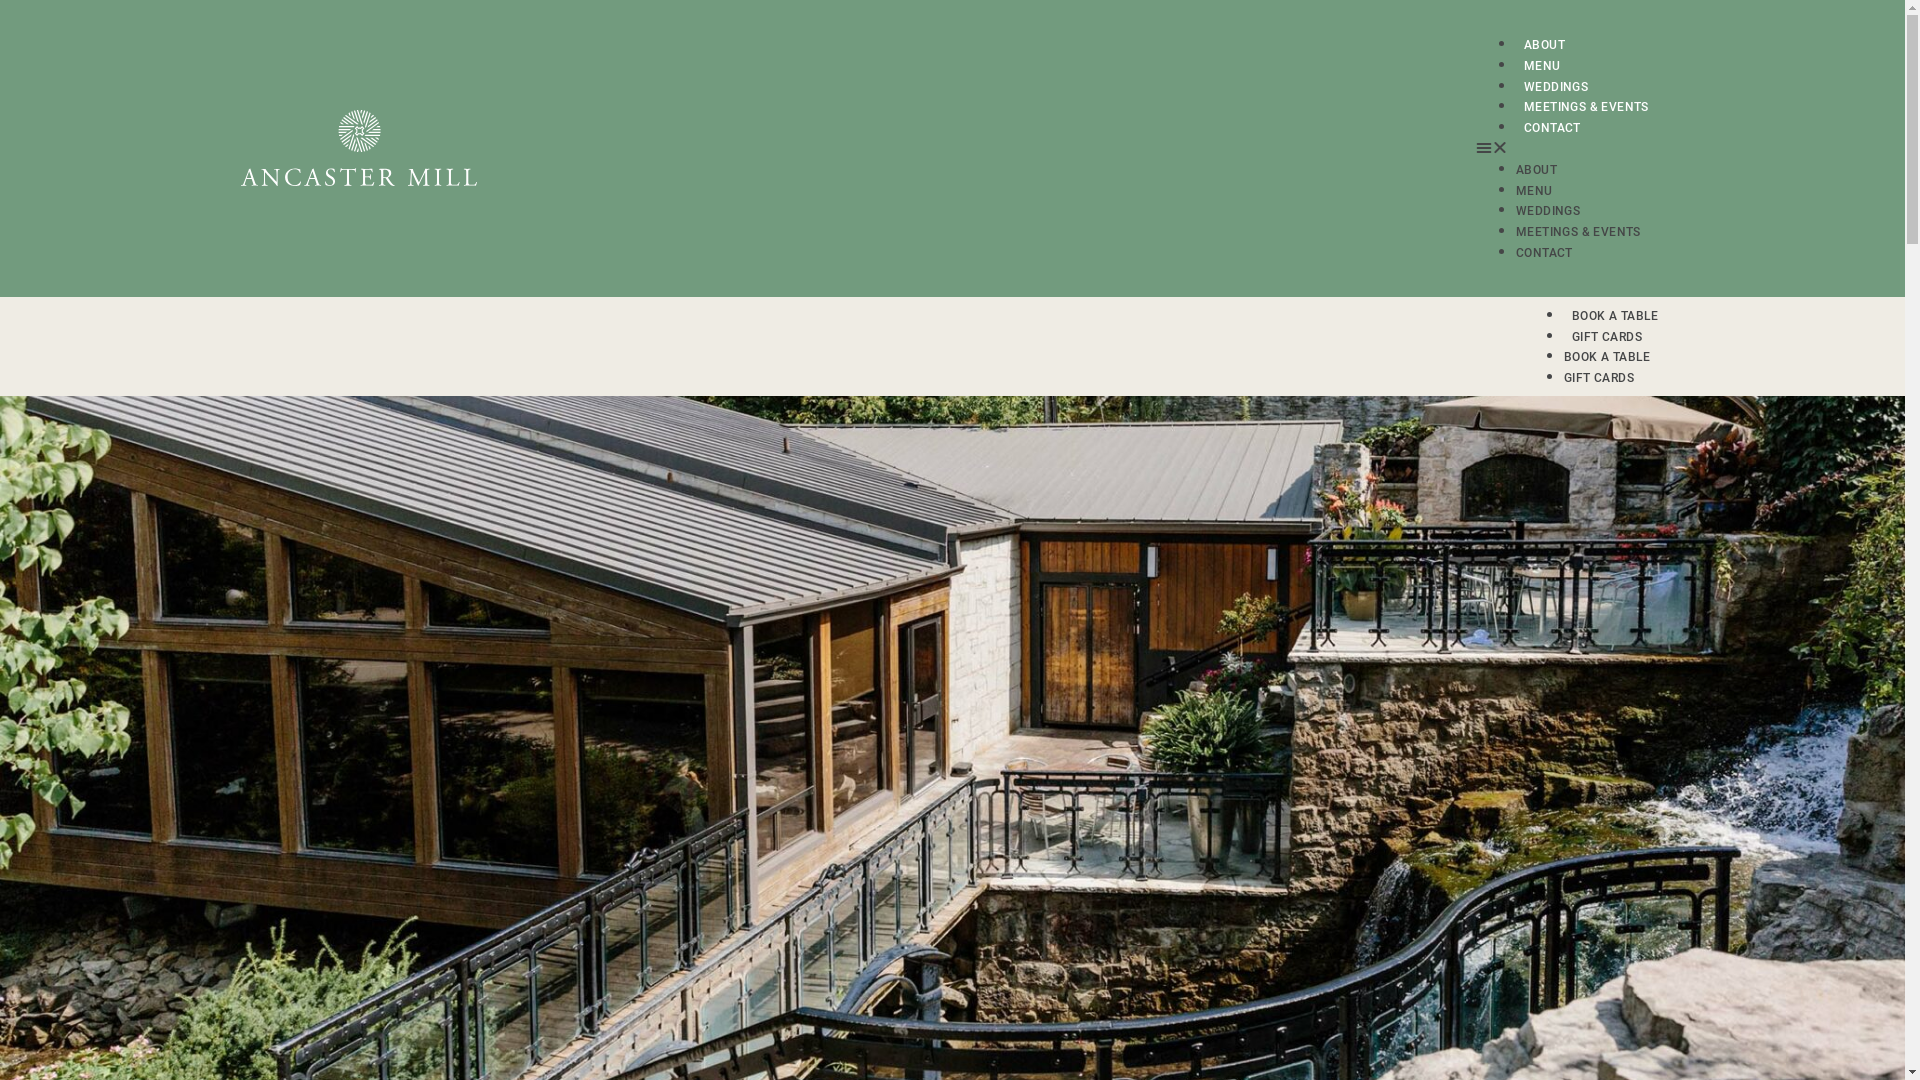 The image size is (1920, 1080). I want to click on ABOUT, so click(1544, 45).